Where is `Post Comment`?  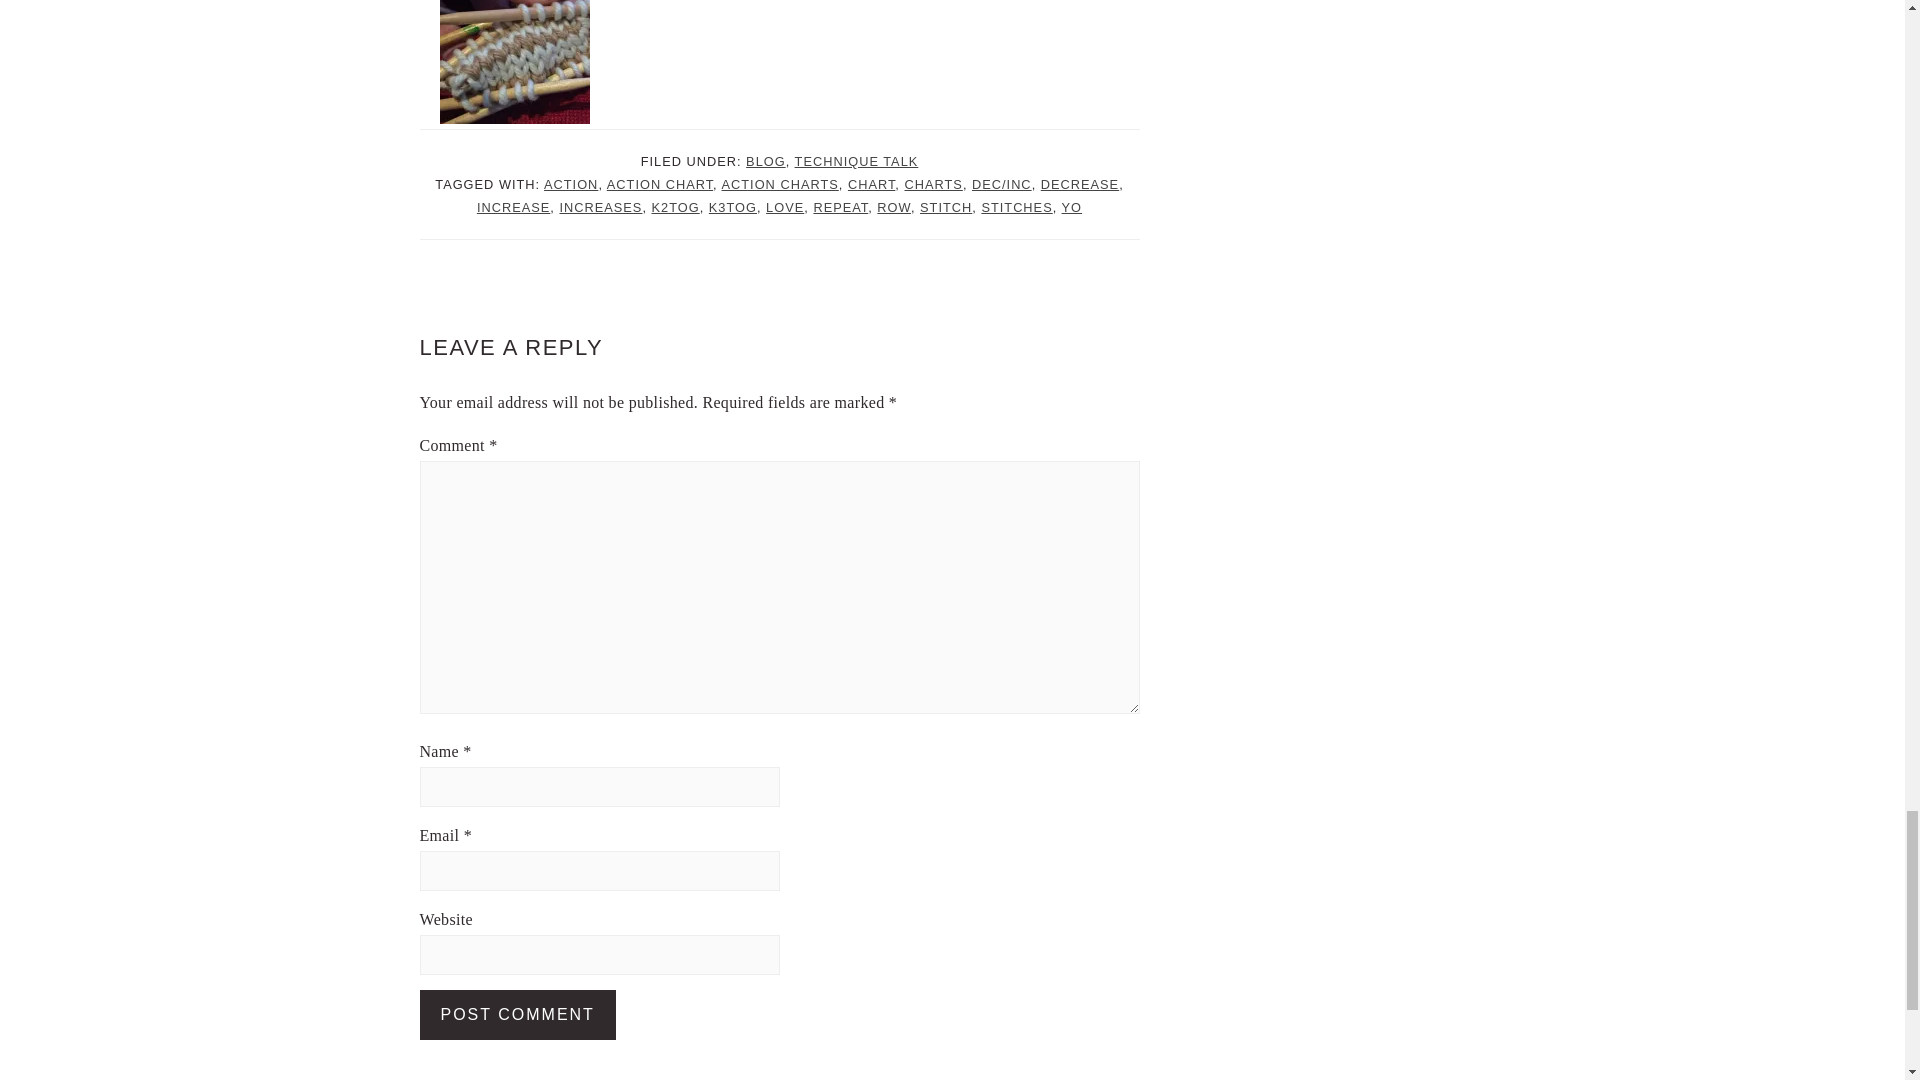 Post Comment is located at coordinates (518, 1015).